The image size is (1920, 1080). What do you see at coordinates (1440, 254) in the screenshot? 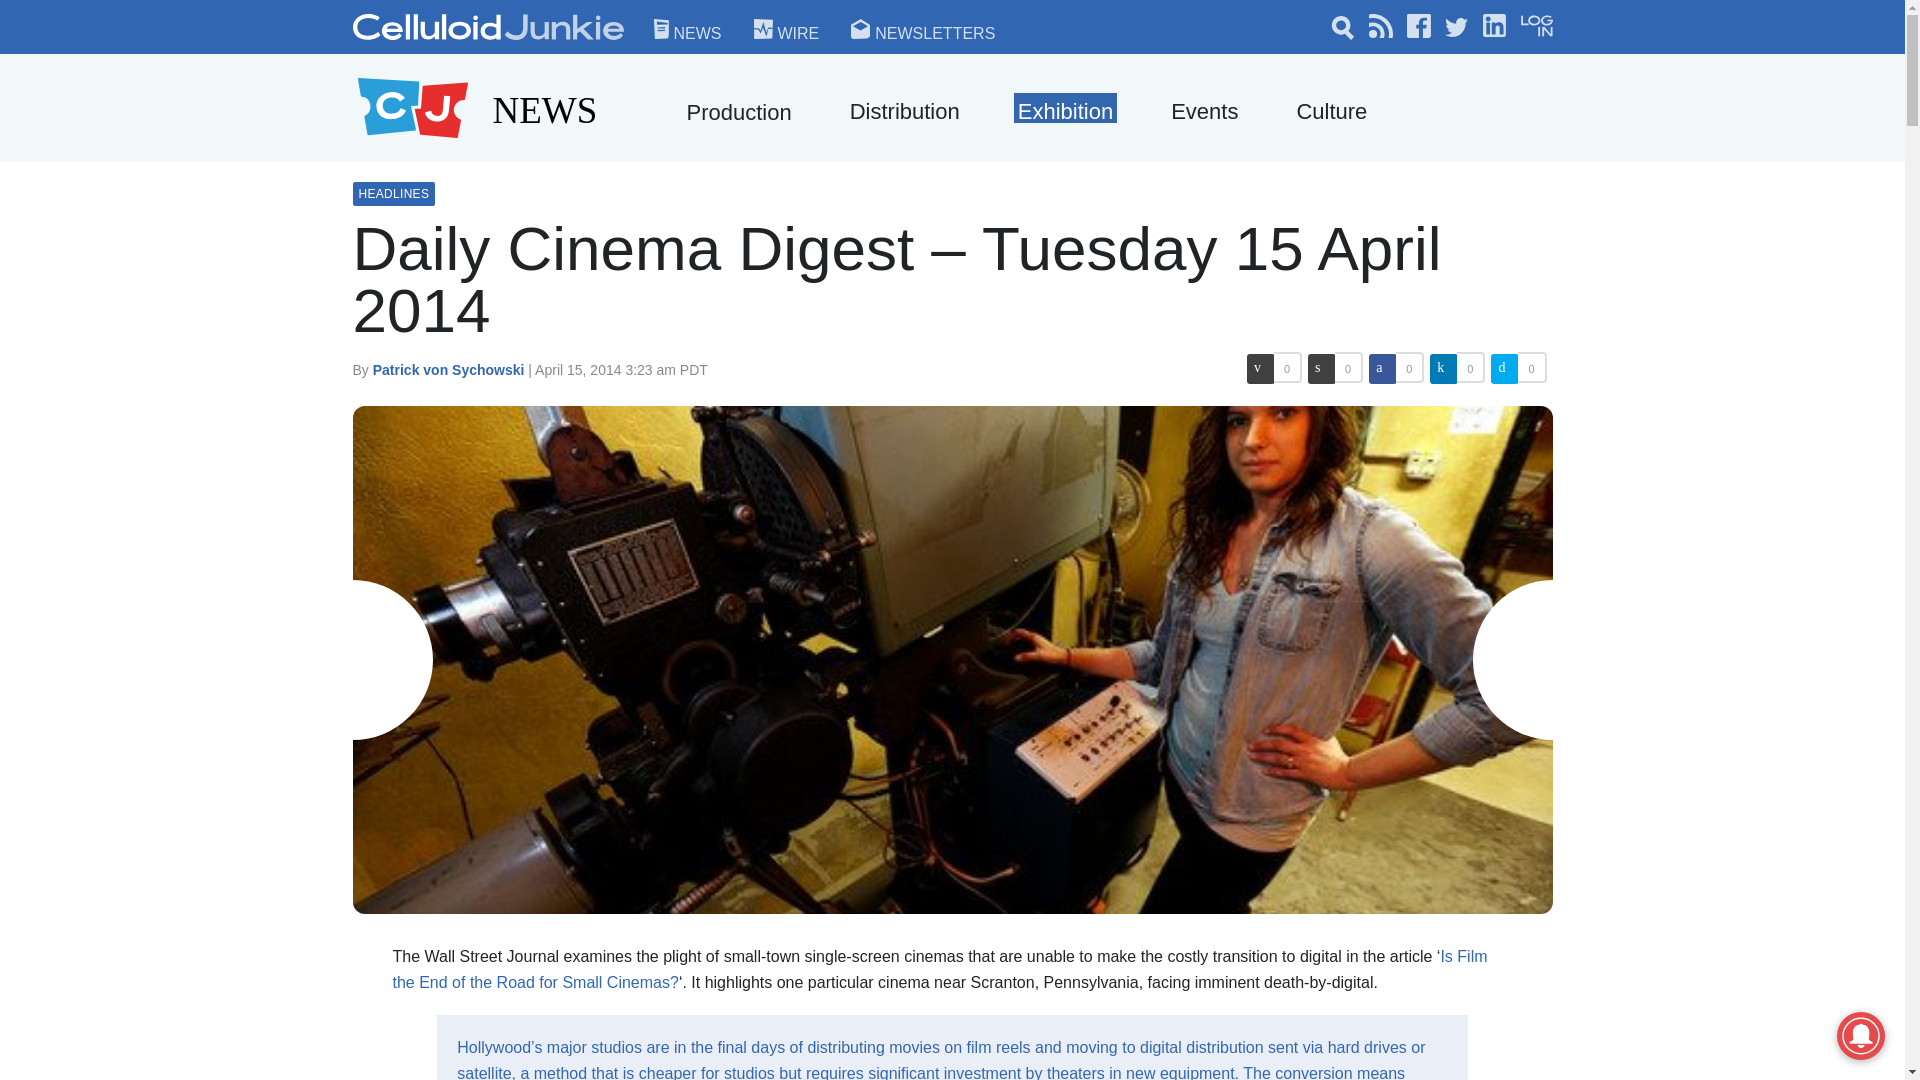
I see `Log In` at bounding box center [1440, 254].